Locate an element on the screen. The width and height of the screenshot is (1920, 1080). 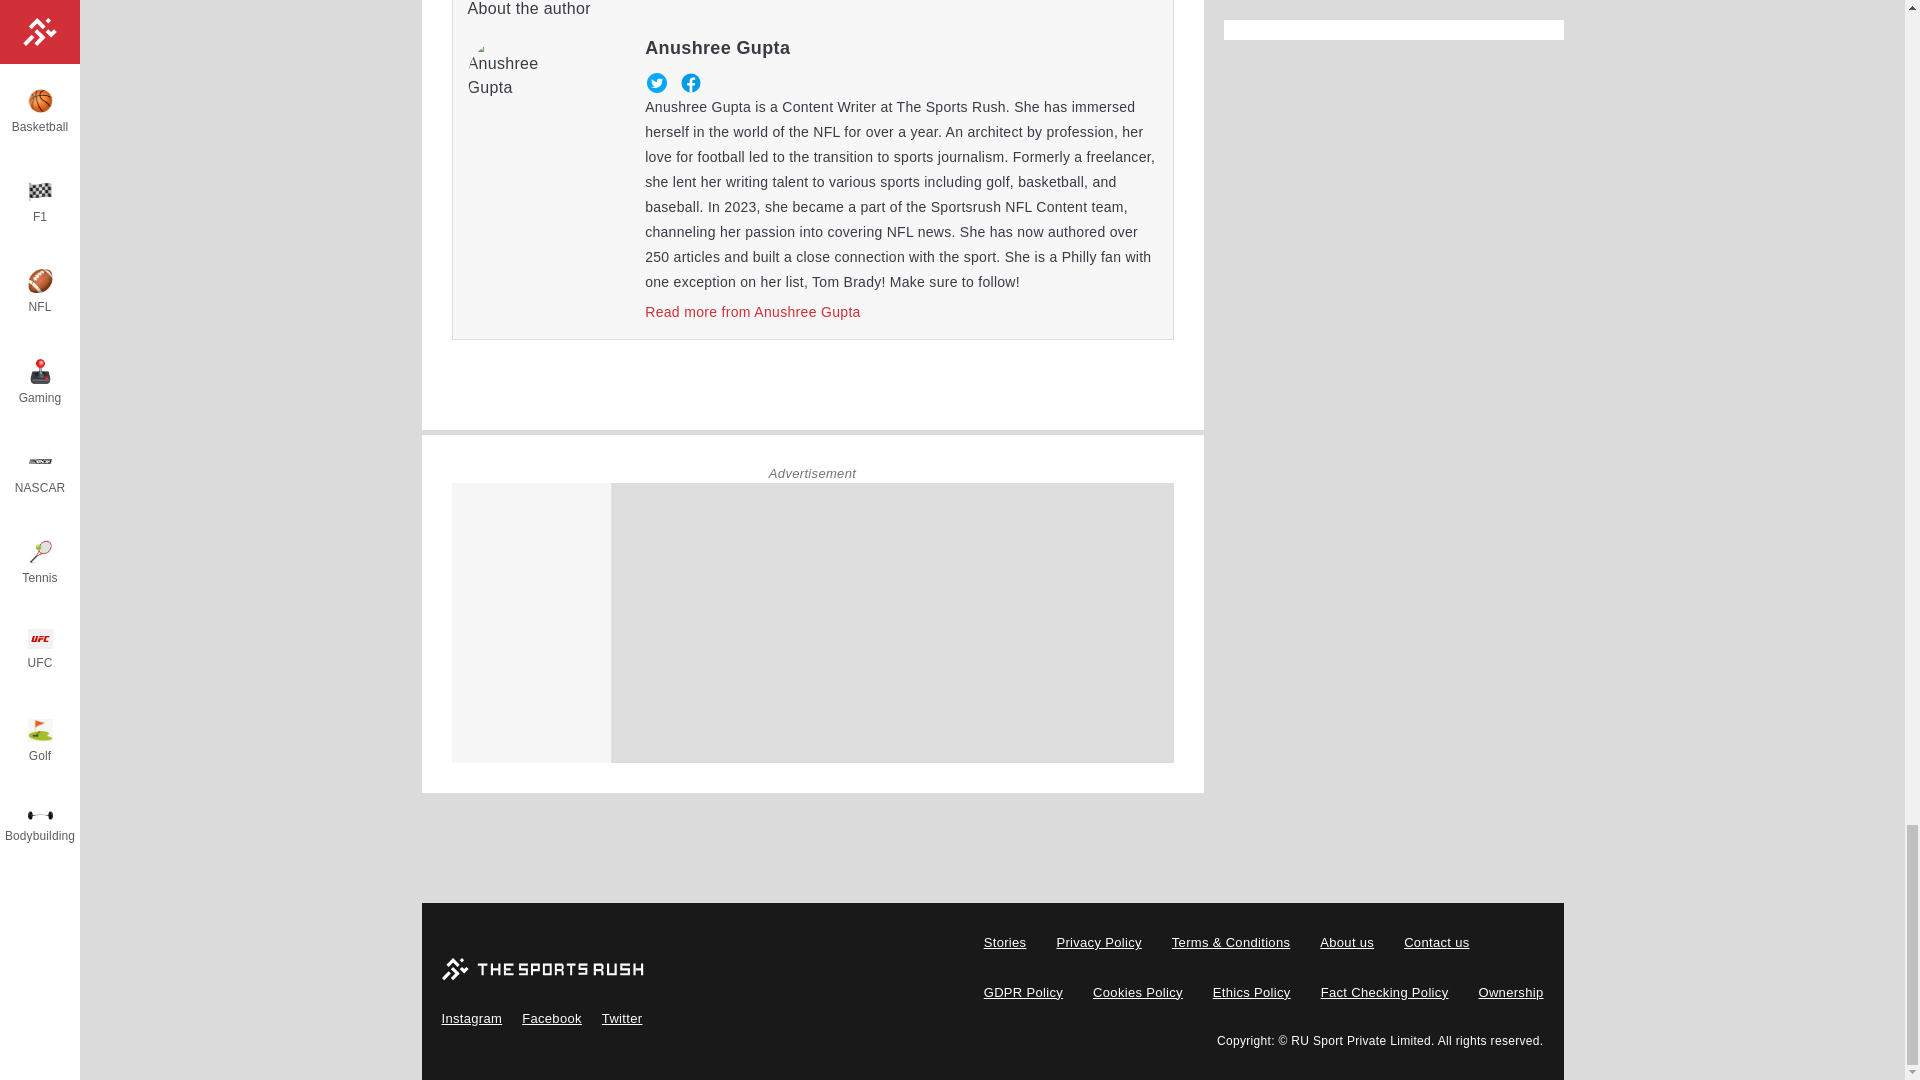
Instagram is located at coordinates (472, 1018).